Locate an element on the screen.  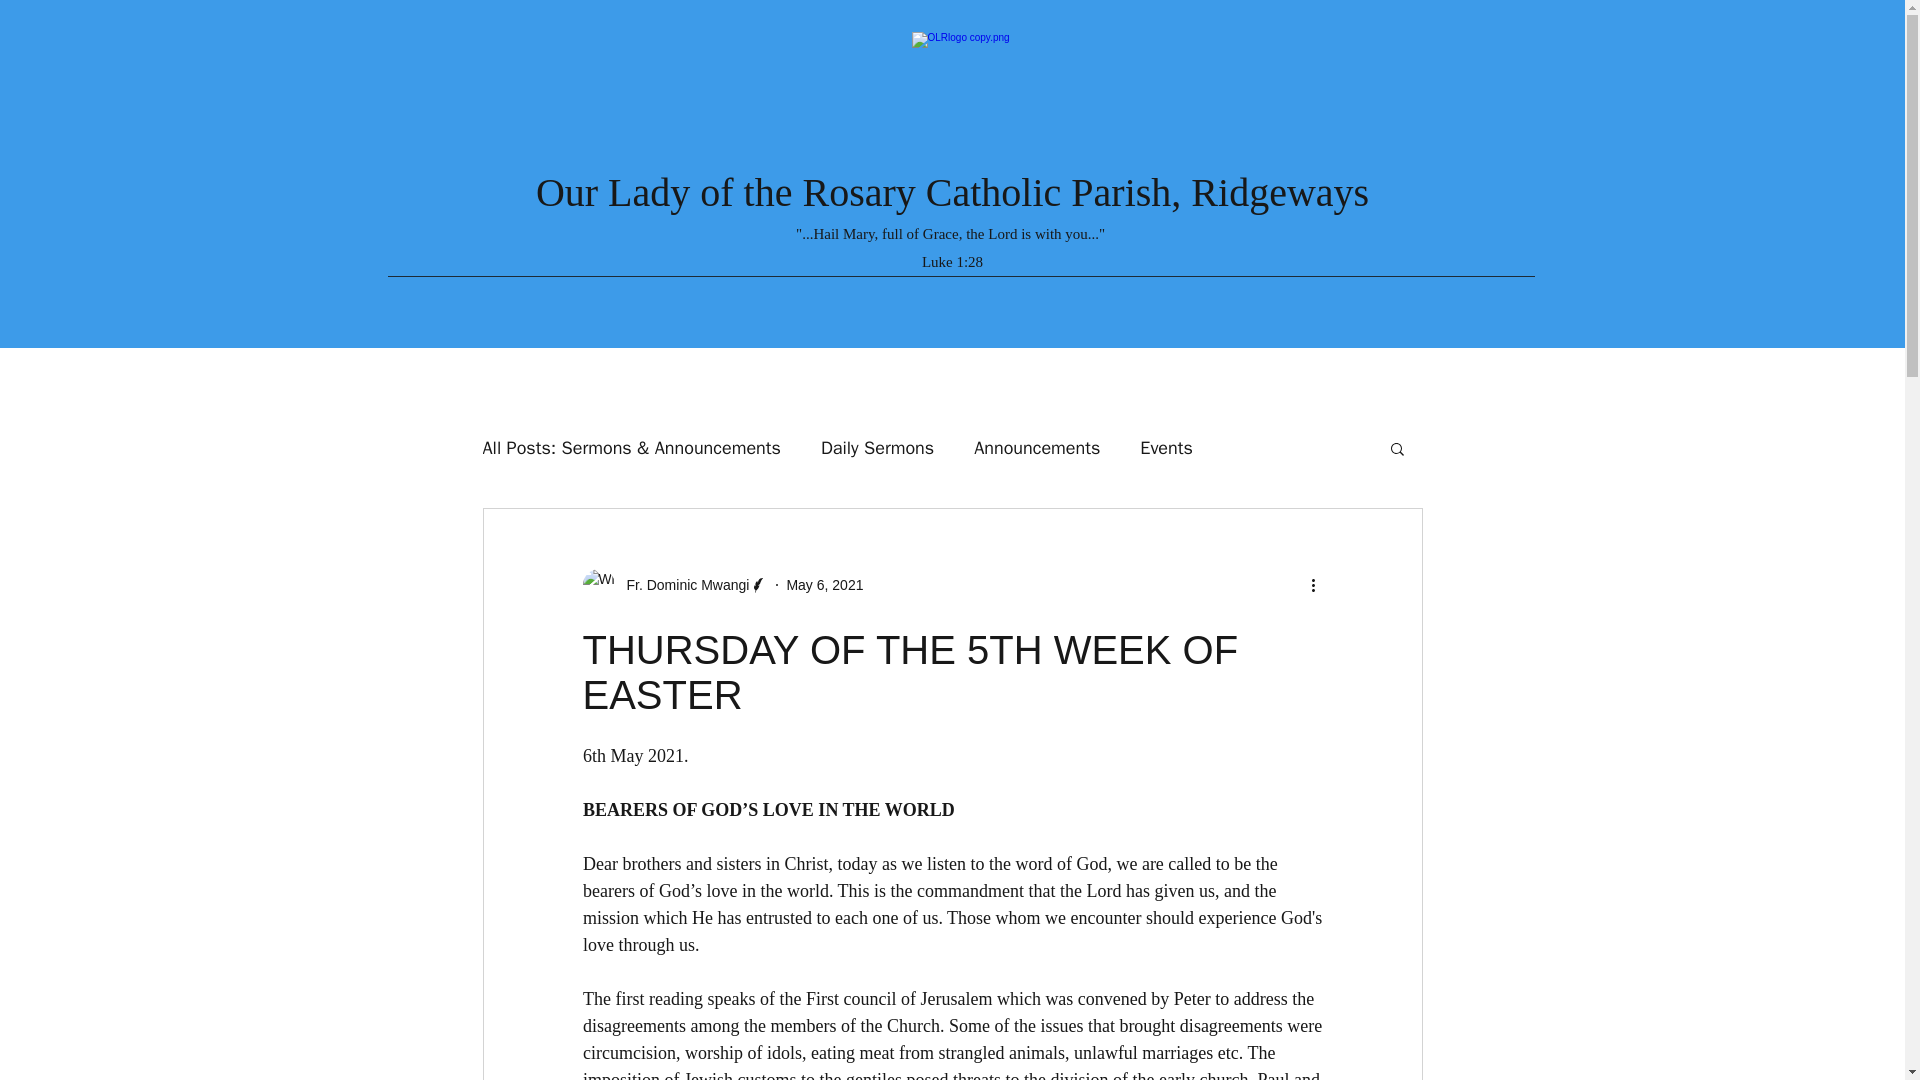
Fr. Dominic Mwangi is located at coordinates (681, 585).